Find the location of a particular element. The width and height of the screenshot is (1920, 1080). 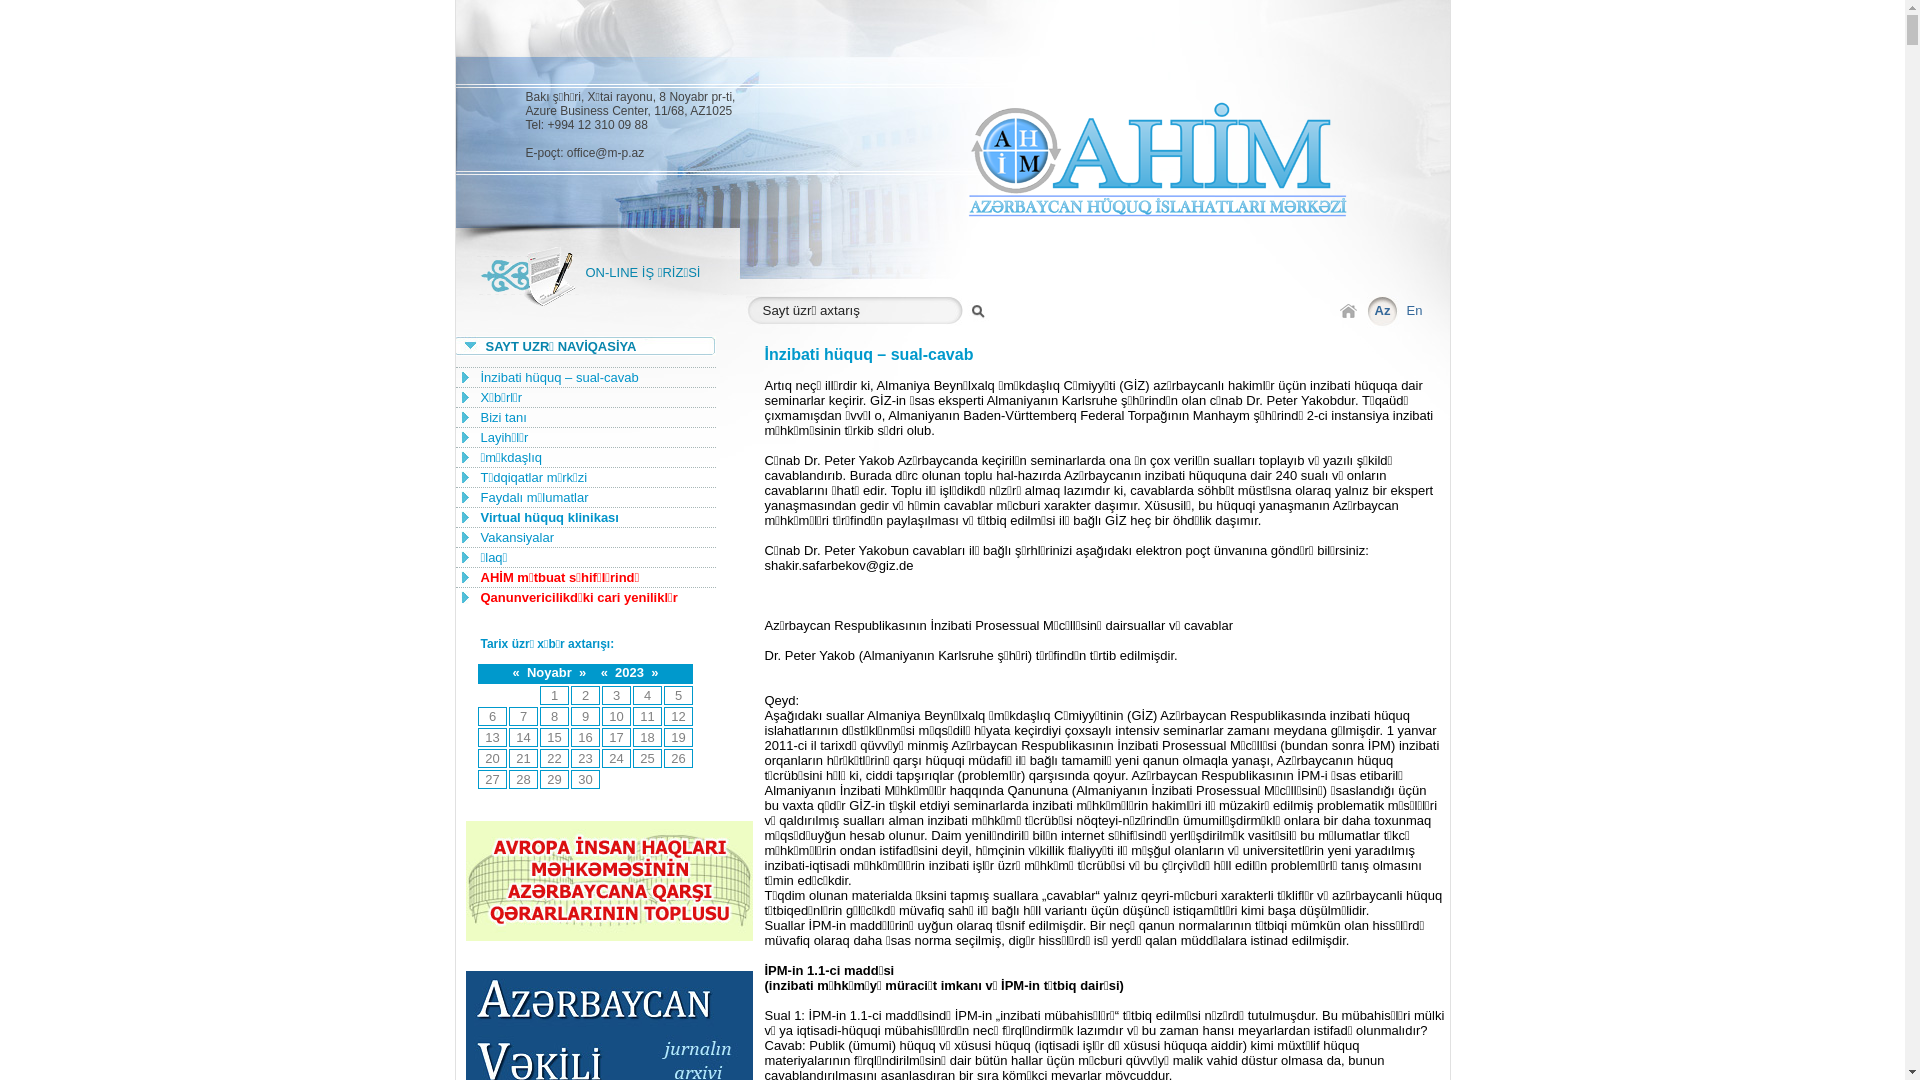

En is located at coordinates (1415, 310).